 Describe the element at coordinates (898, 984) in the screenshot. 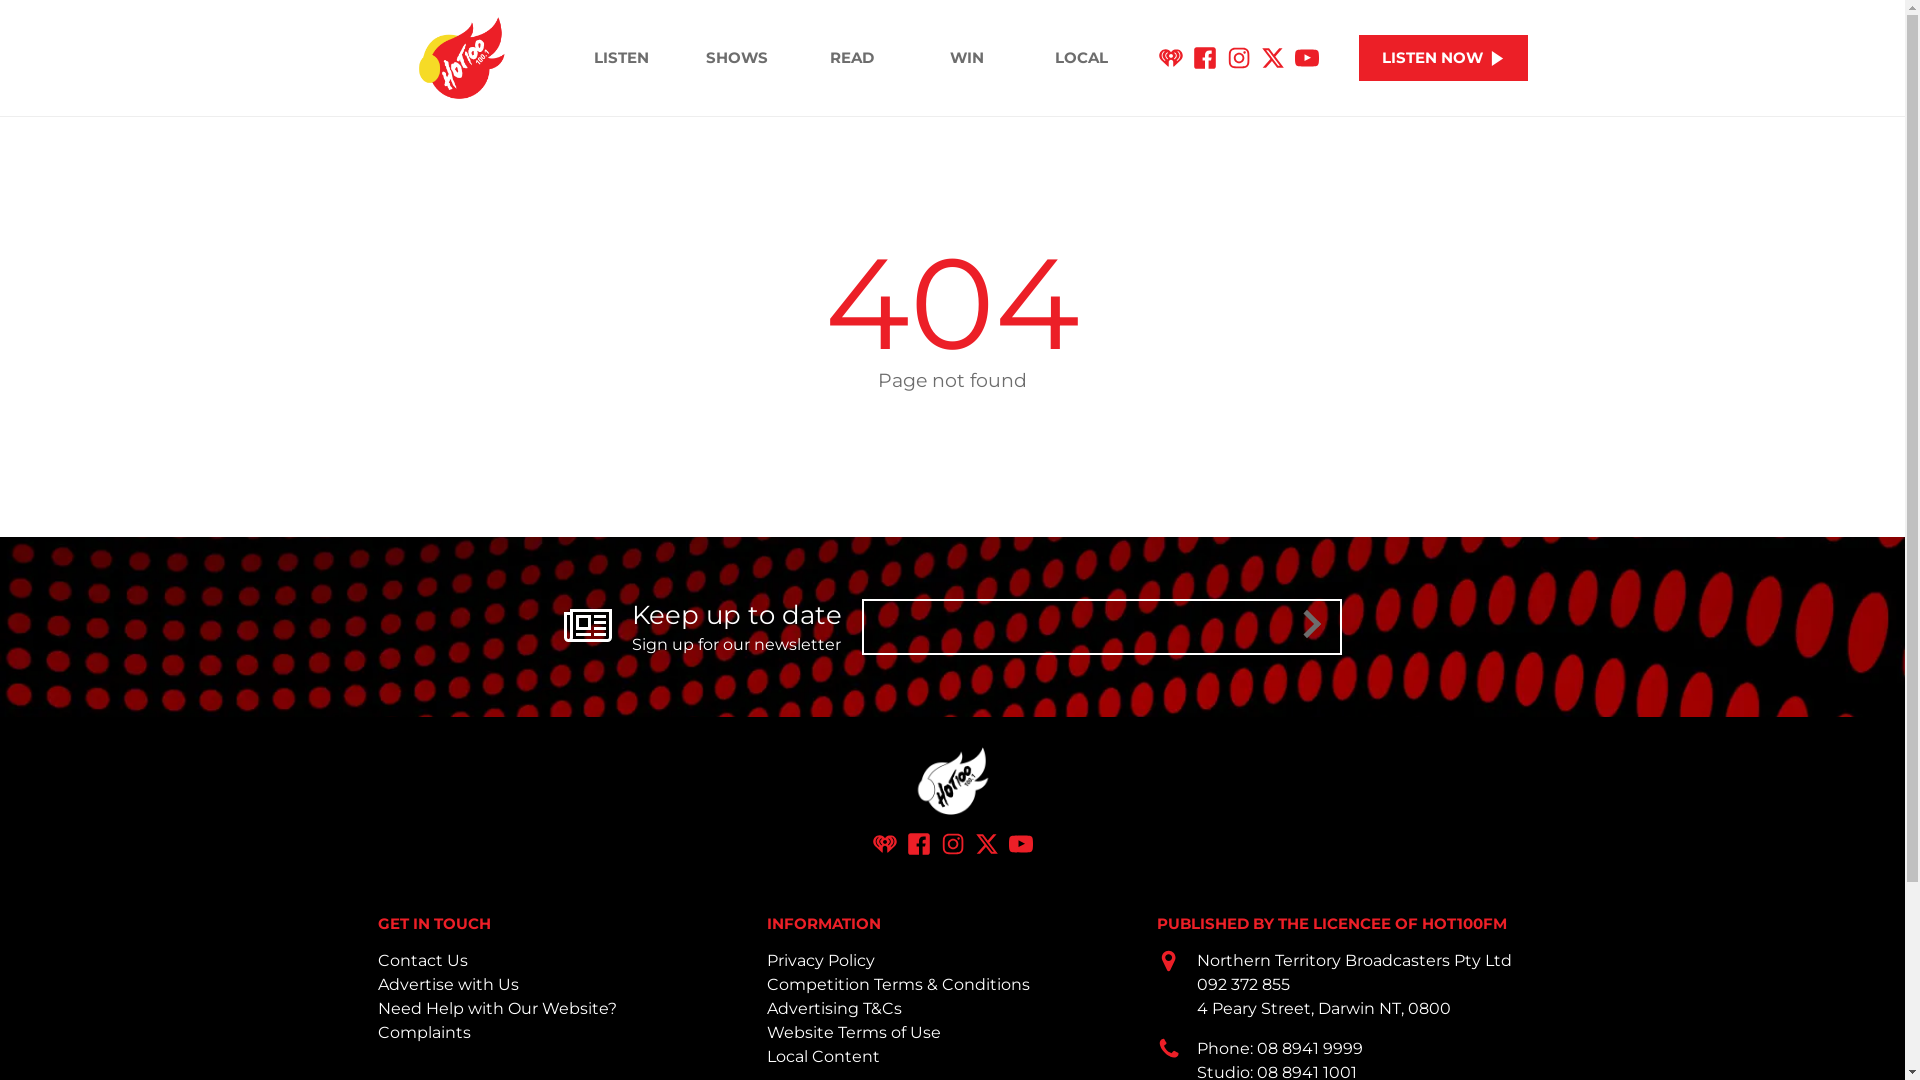

I see `Competition Terms & Conditions` at that location.